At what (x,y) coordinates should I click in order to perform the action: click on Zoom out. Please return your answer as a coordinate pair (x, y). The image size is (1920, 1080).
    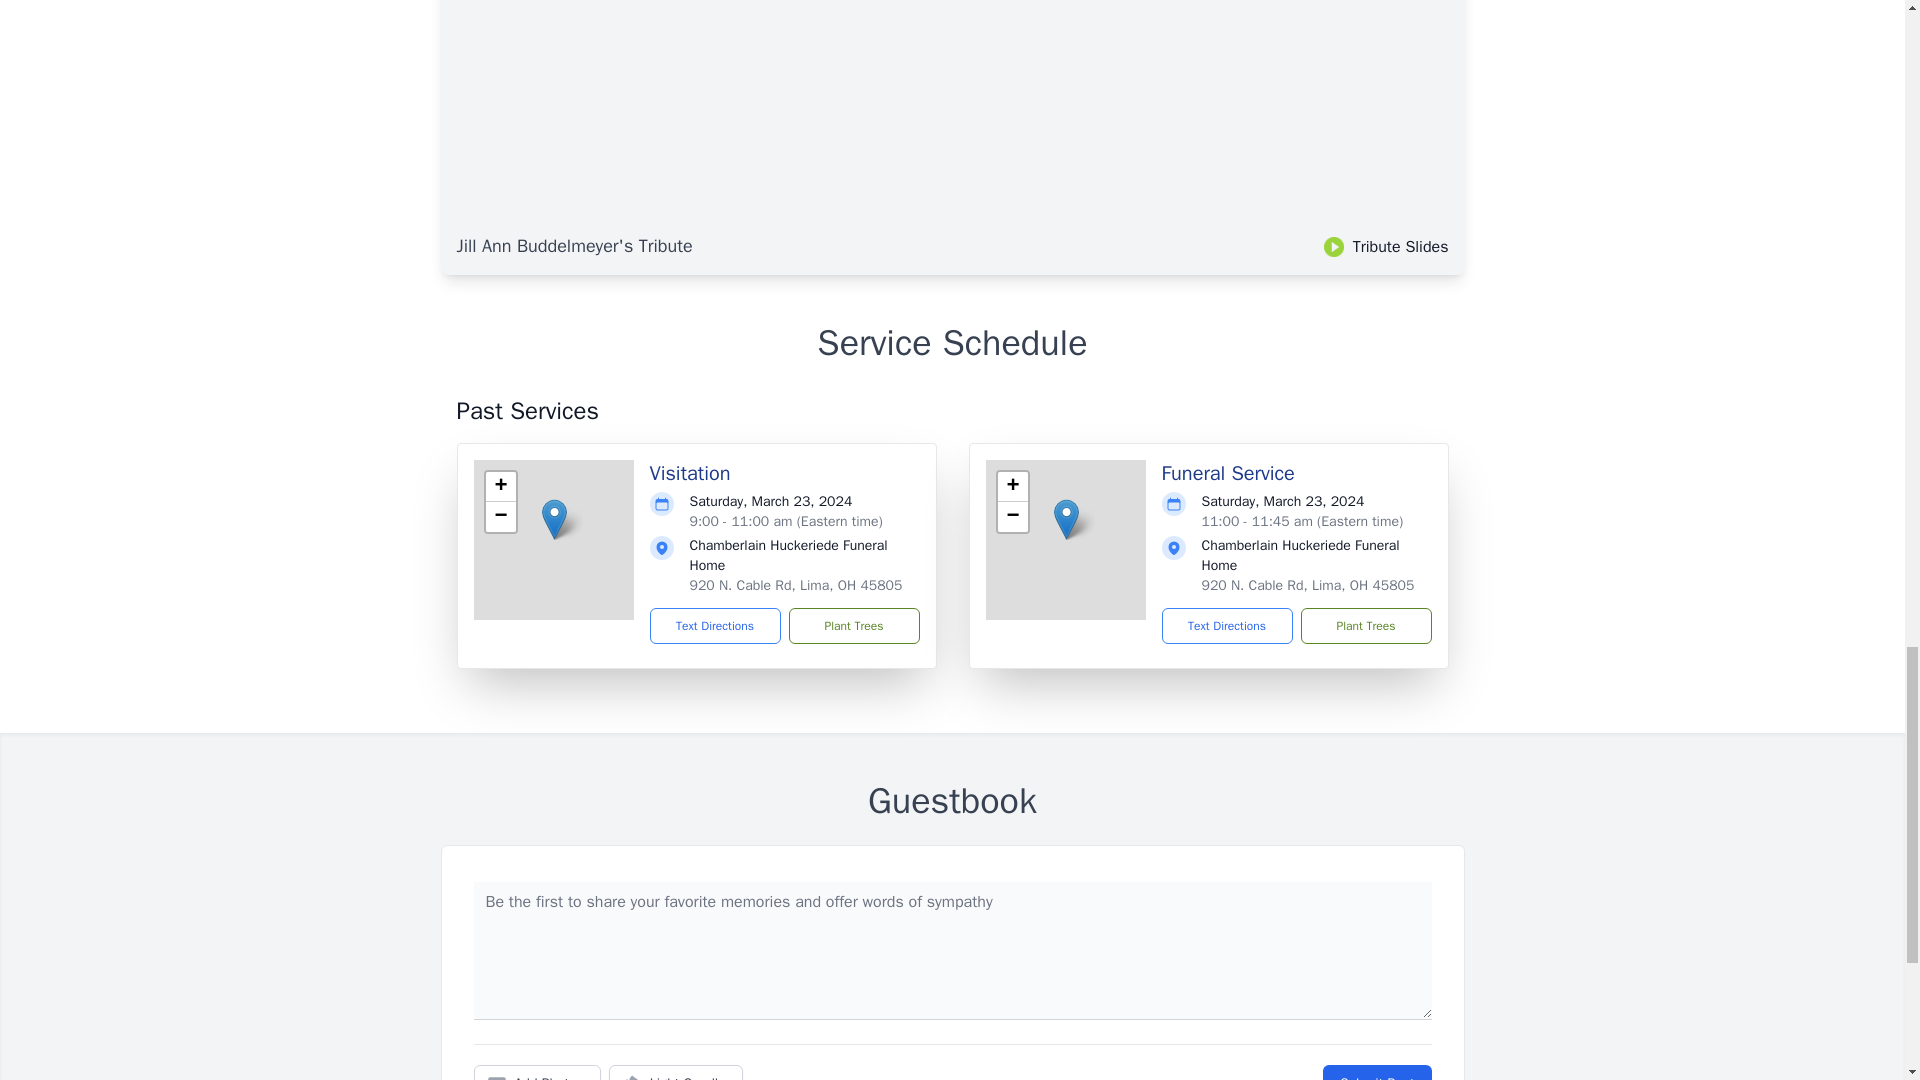
    Looking at the image, I should click on (1012, 517).